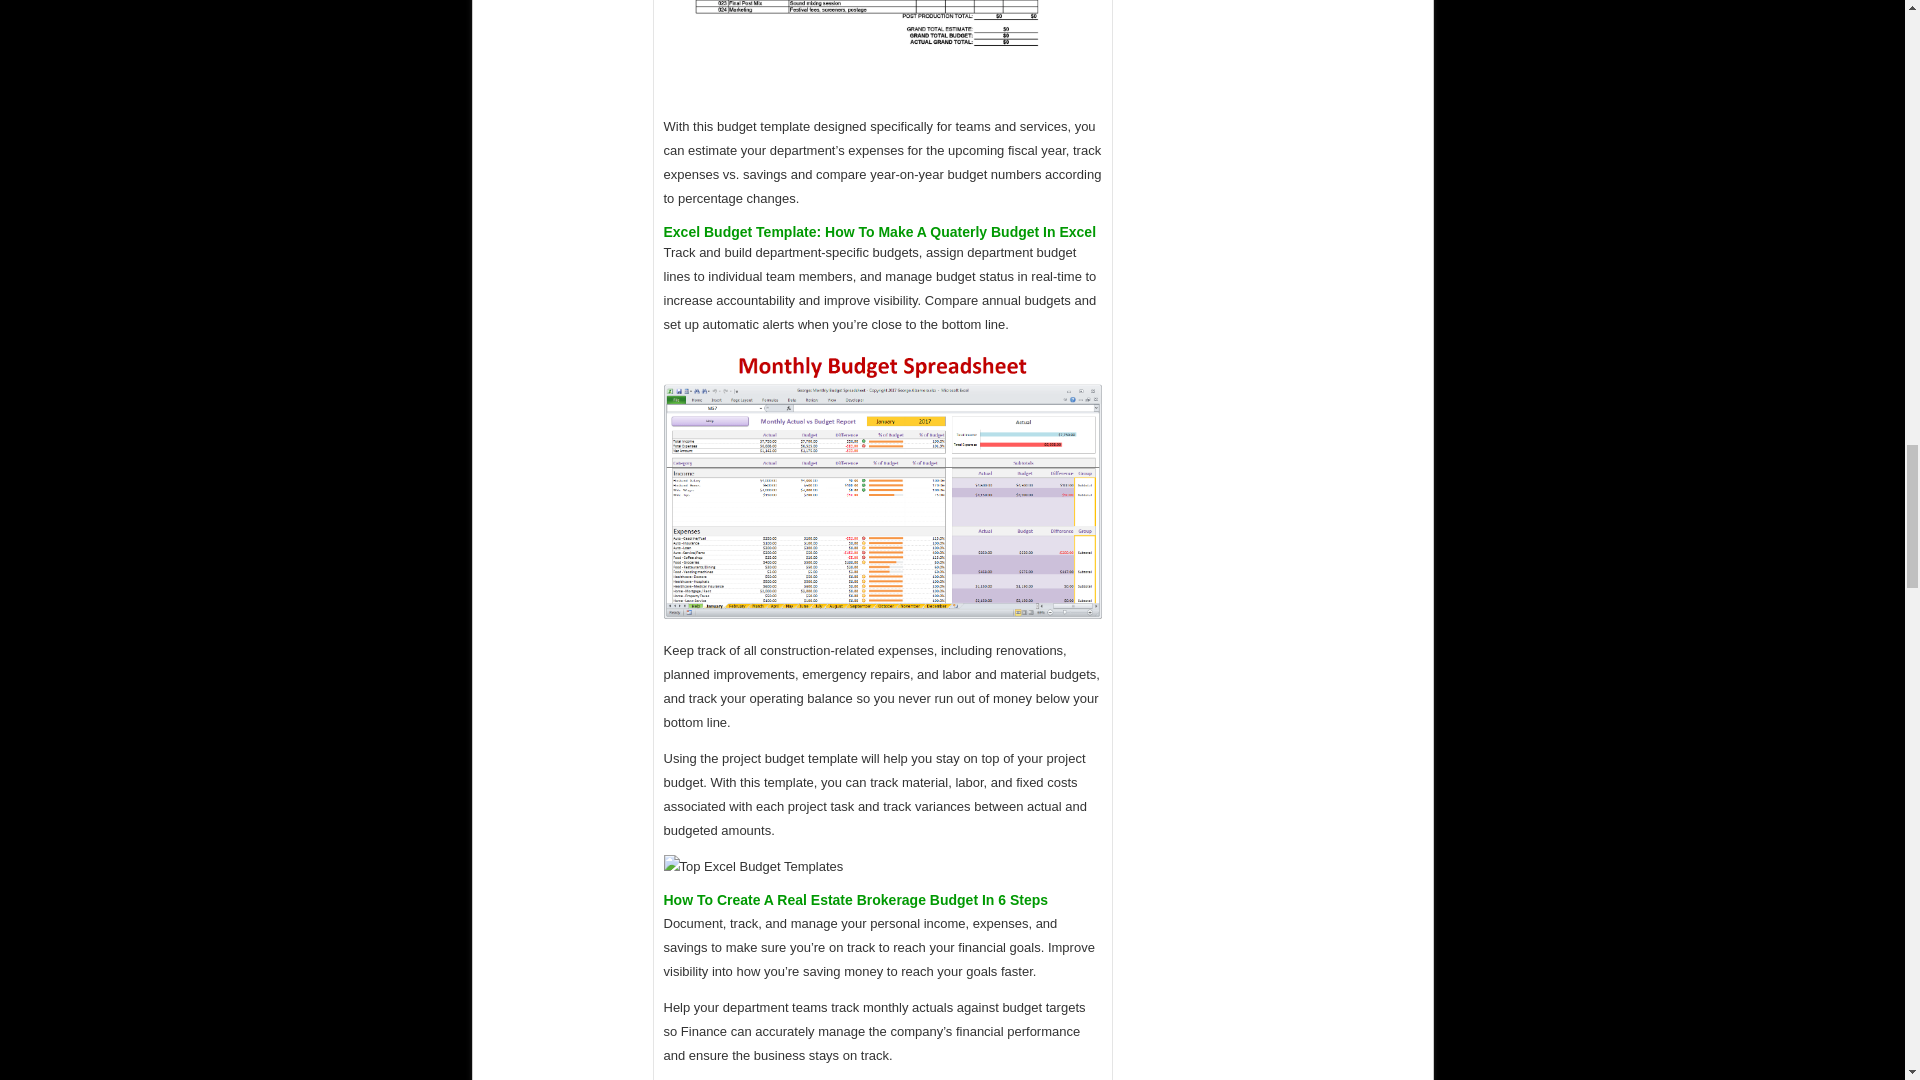 Image resolution: width=1920 pixels, height=1080 pixels. I want to click on Top Excel Budget Templates, so click(754, 867).